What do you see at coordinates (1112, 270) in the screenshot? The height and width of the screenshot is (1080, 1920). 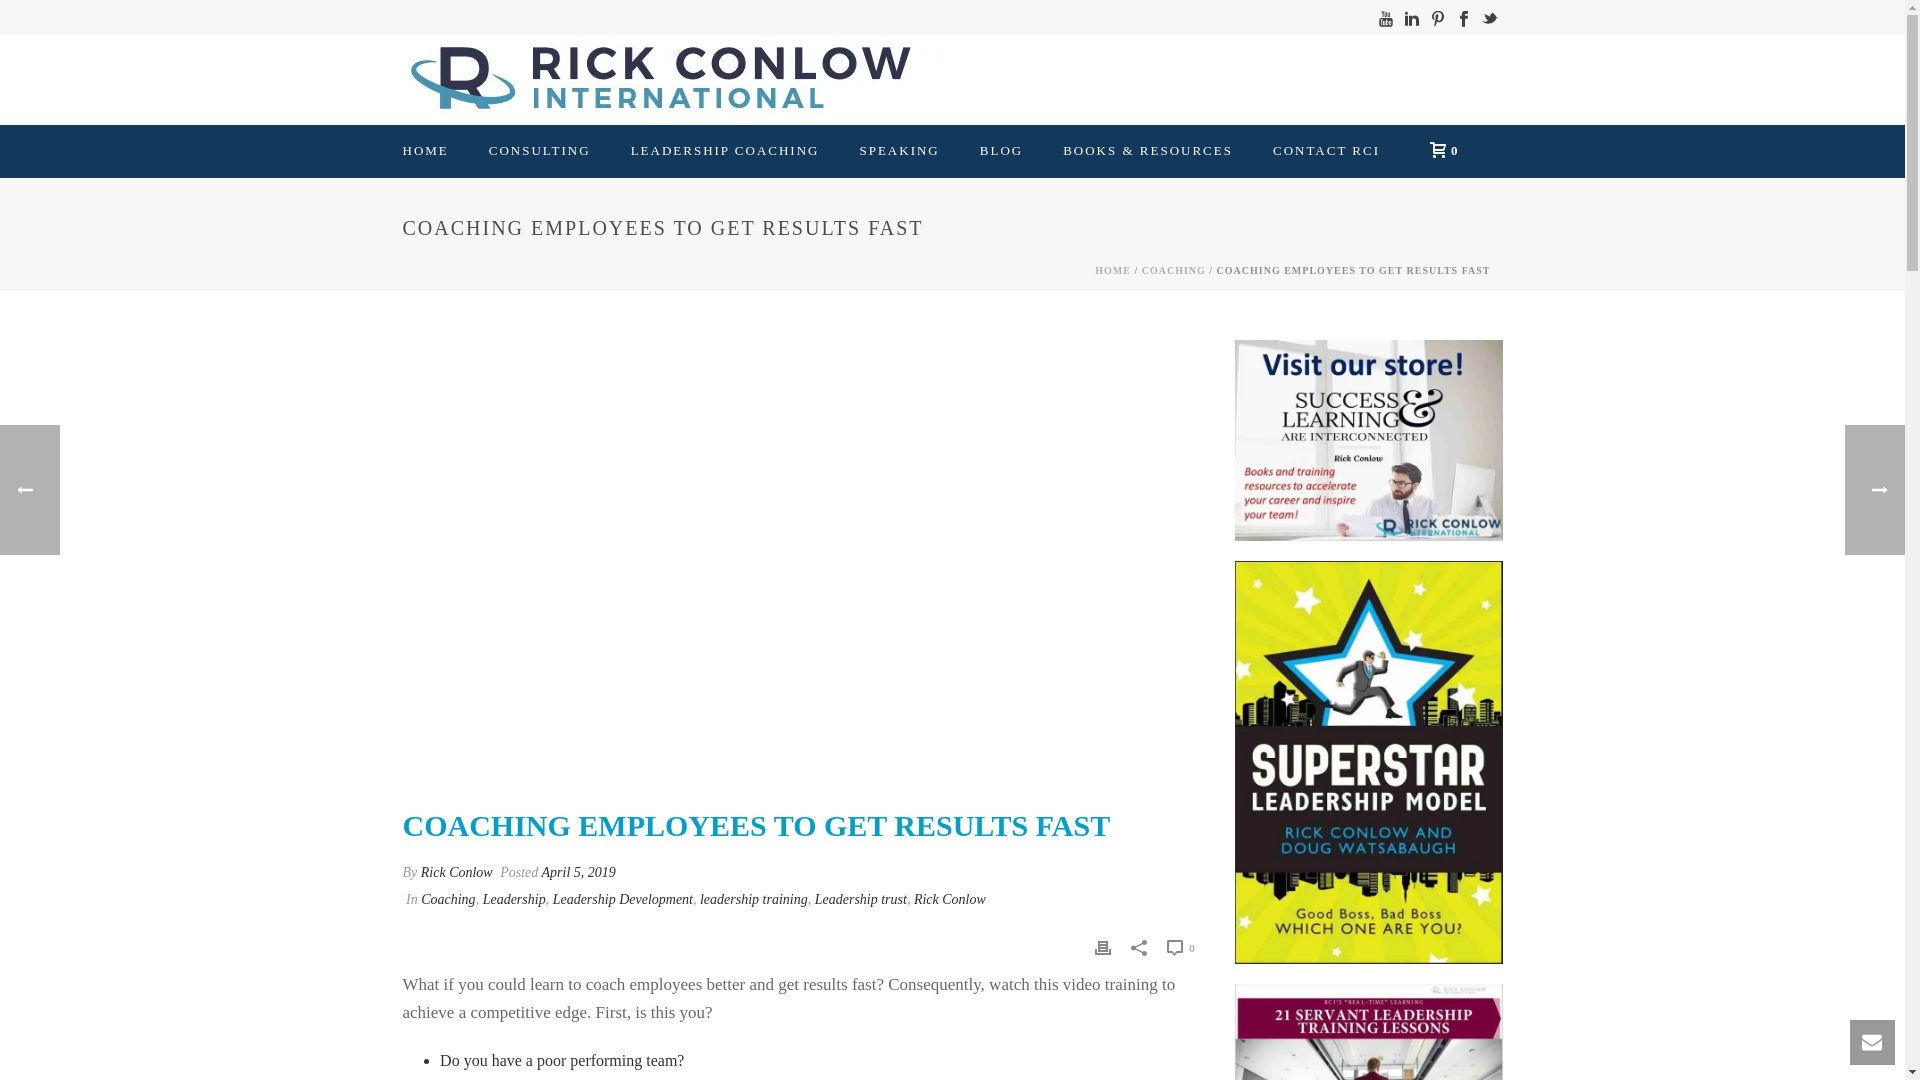 I see `HOME` at bounding box center [1112, 270].